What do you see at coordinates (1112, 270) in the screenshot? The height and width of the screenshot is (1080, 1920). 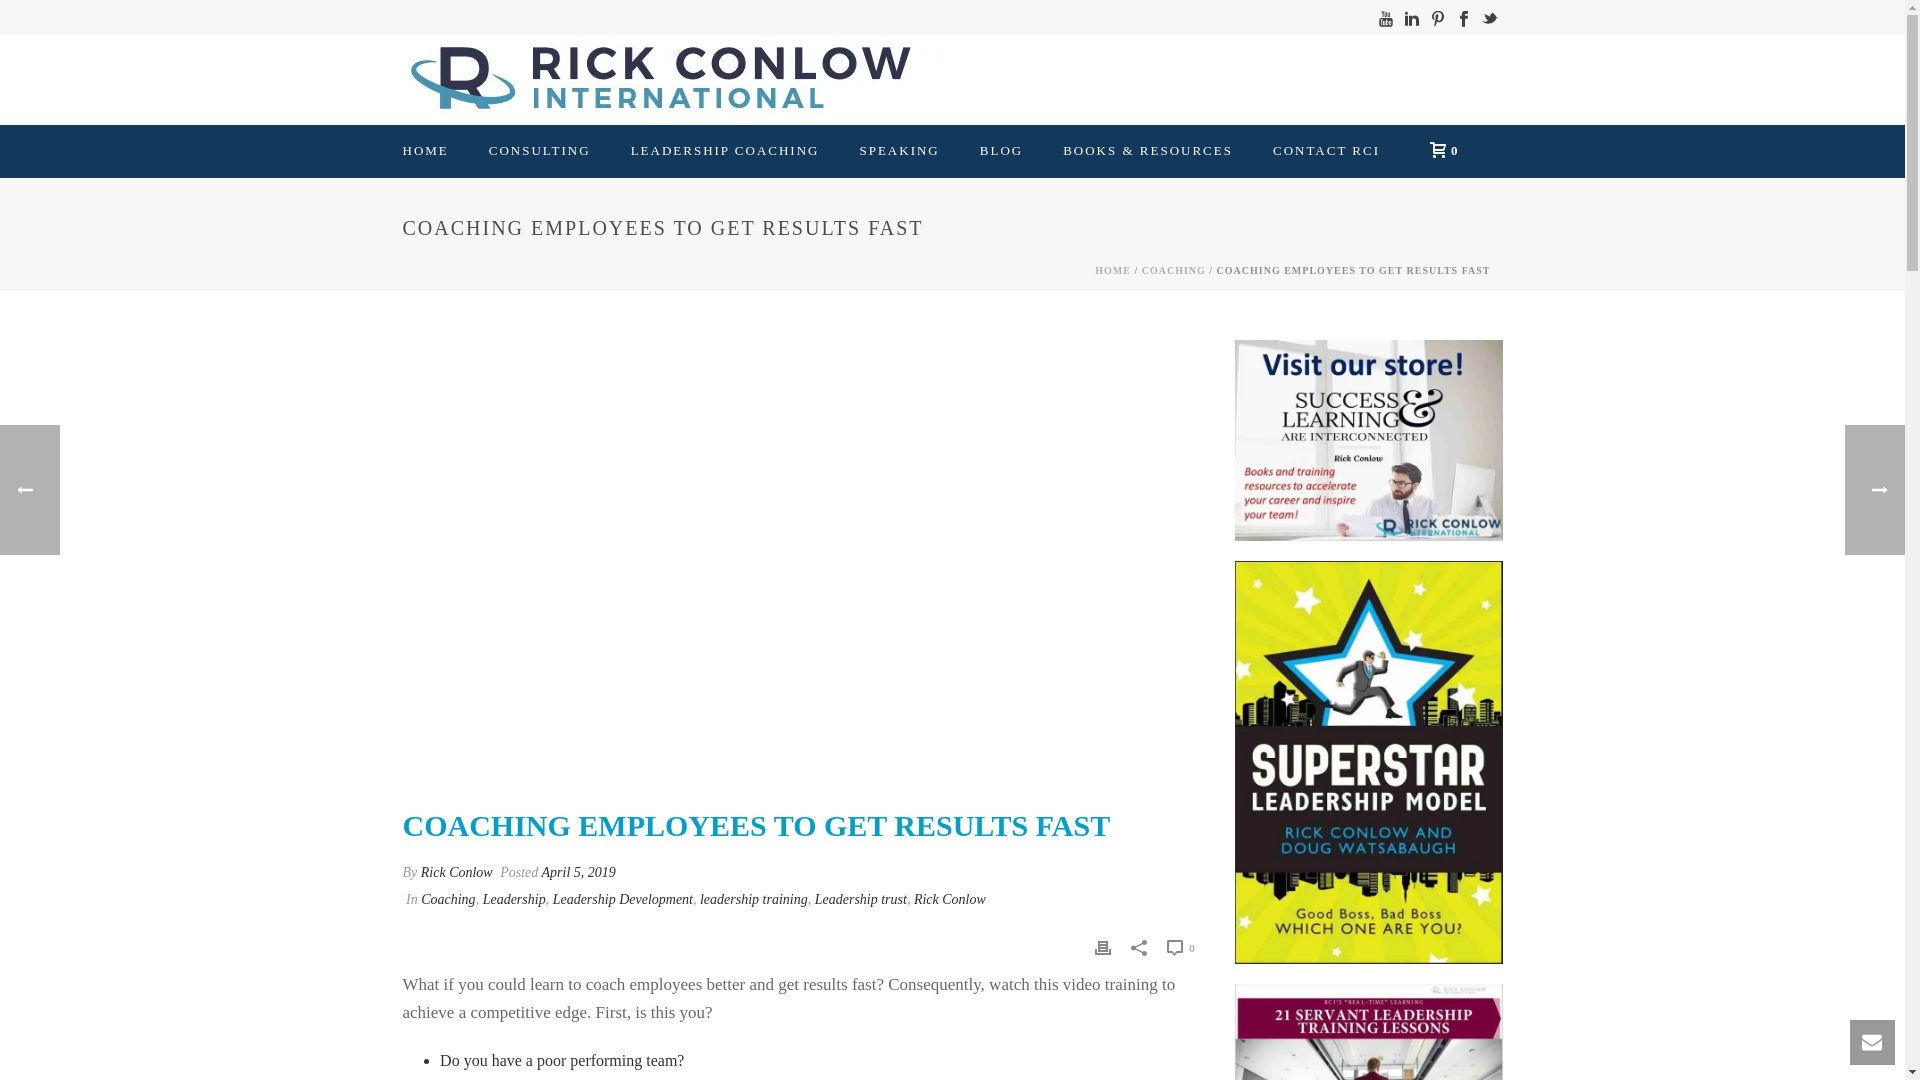 I see `HOME` at bounding box center [1112, 270].